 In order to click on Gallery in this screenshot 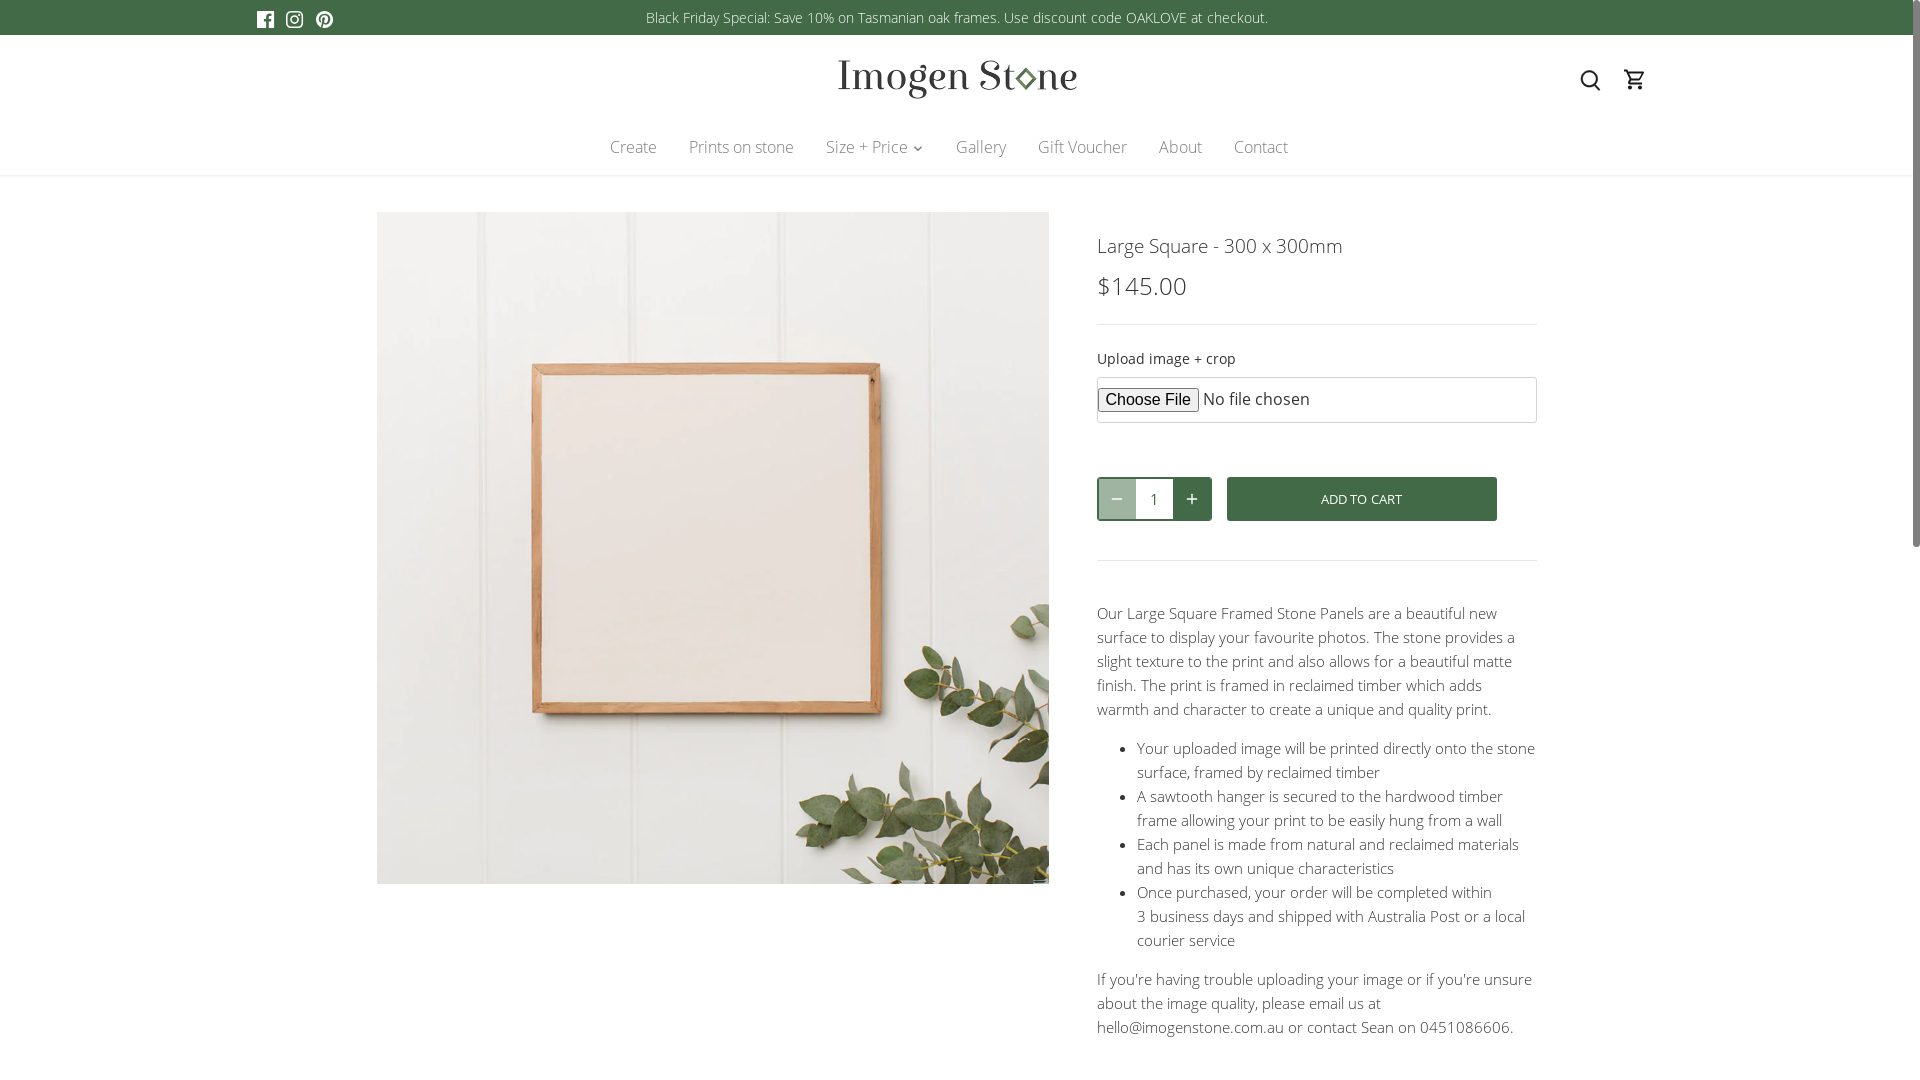, I will do `click(981, 148)`.